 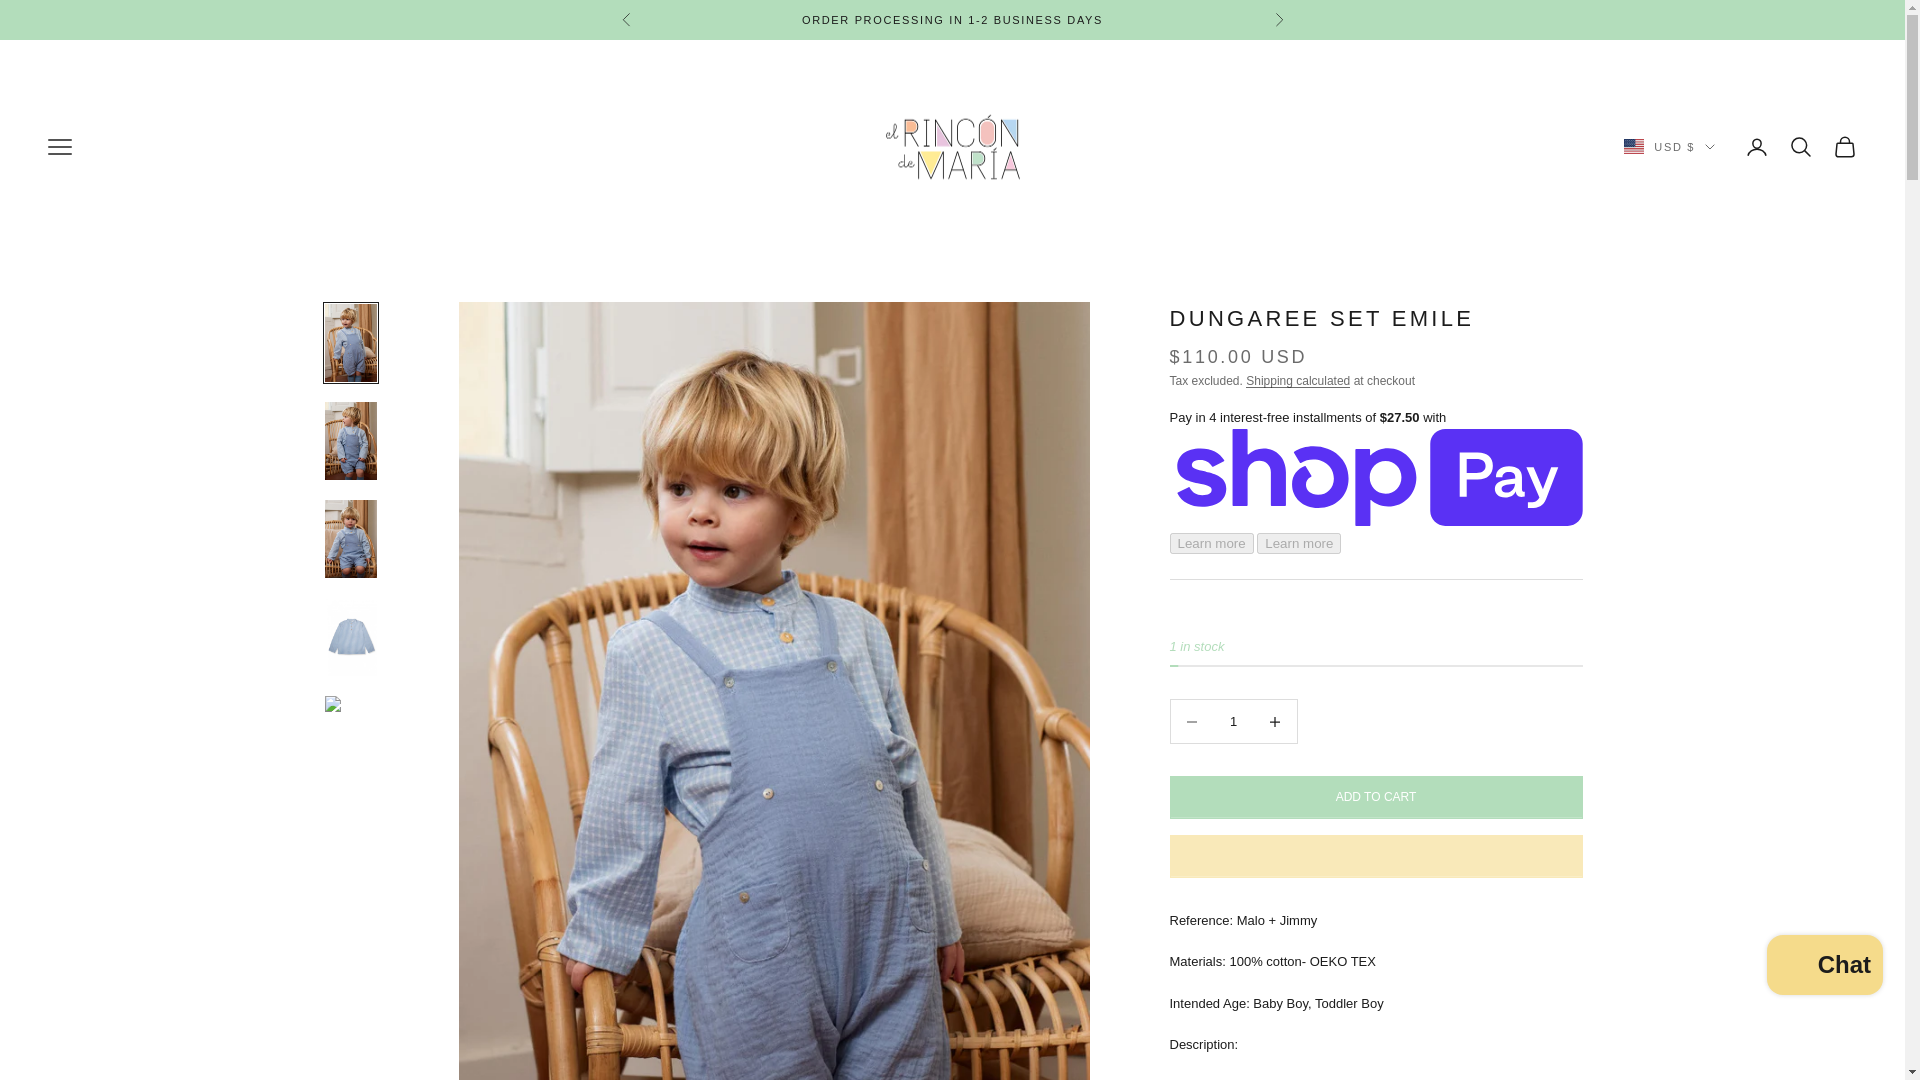 What do you see at coordinates (1824, 968) in the screenshot?
I see `Shopify online store chat` at bounding box center [1824, 968].